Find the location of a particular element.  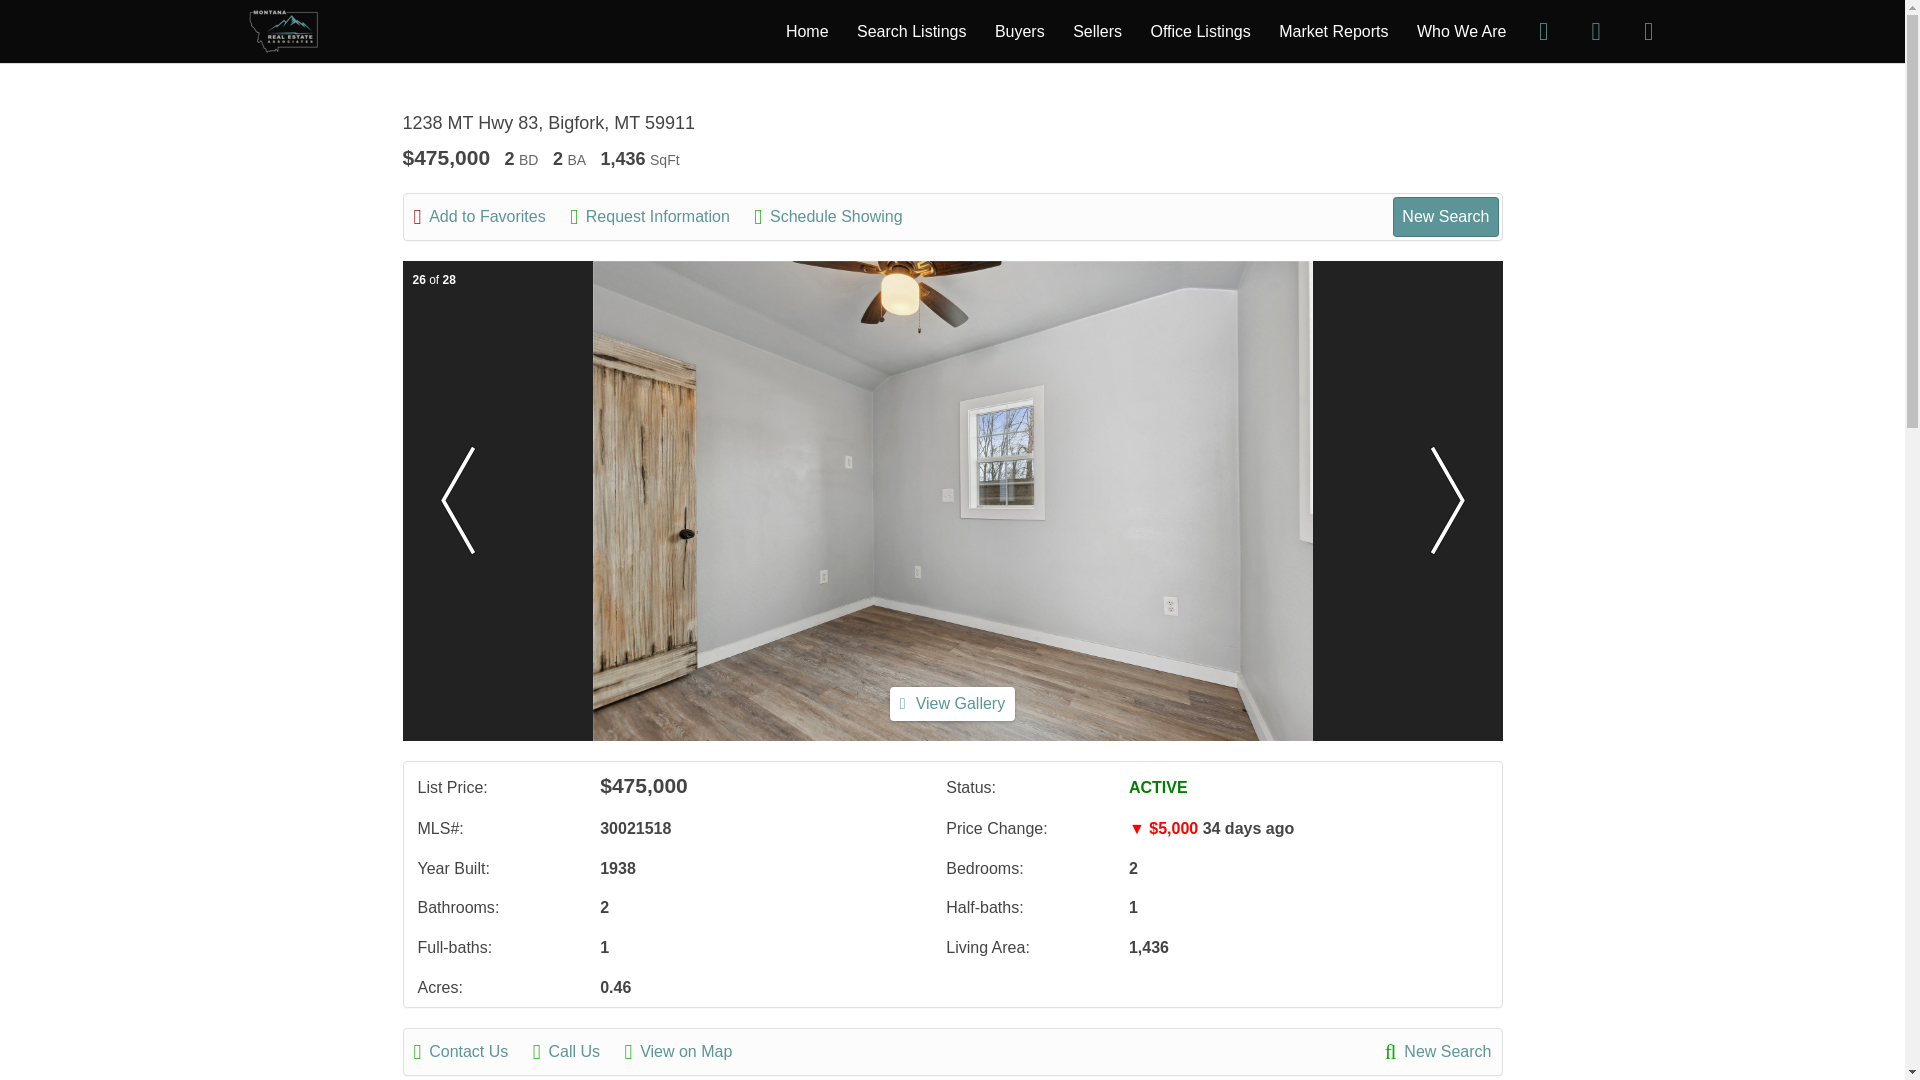

Home is located at coordinates (807, 30).